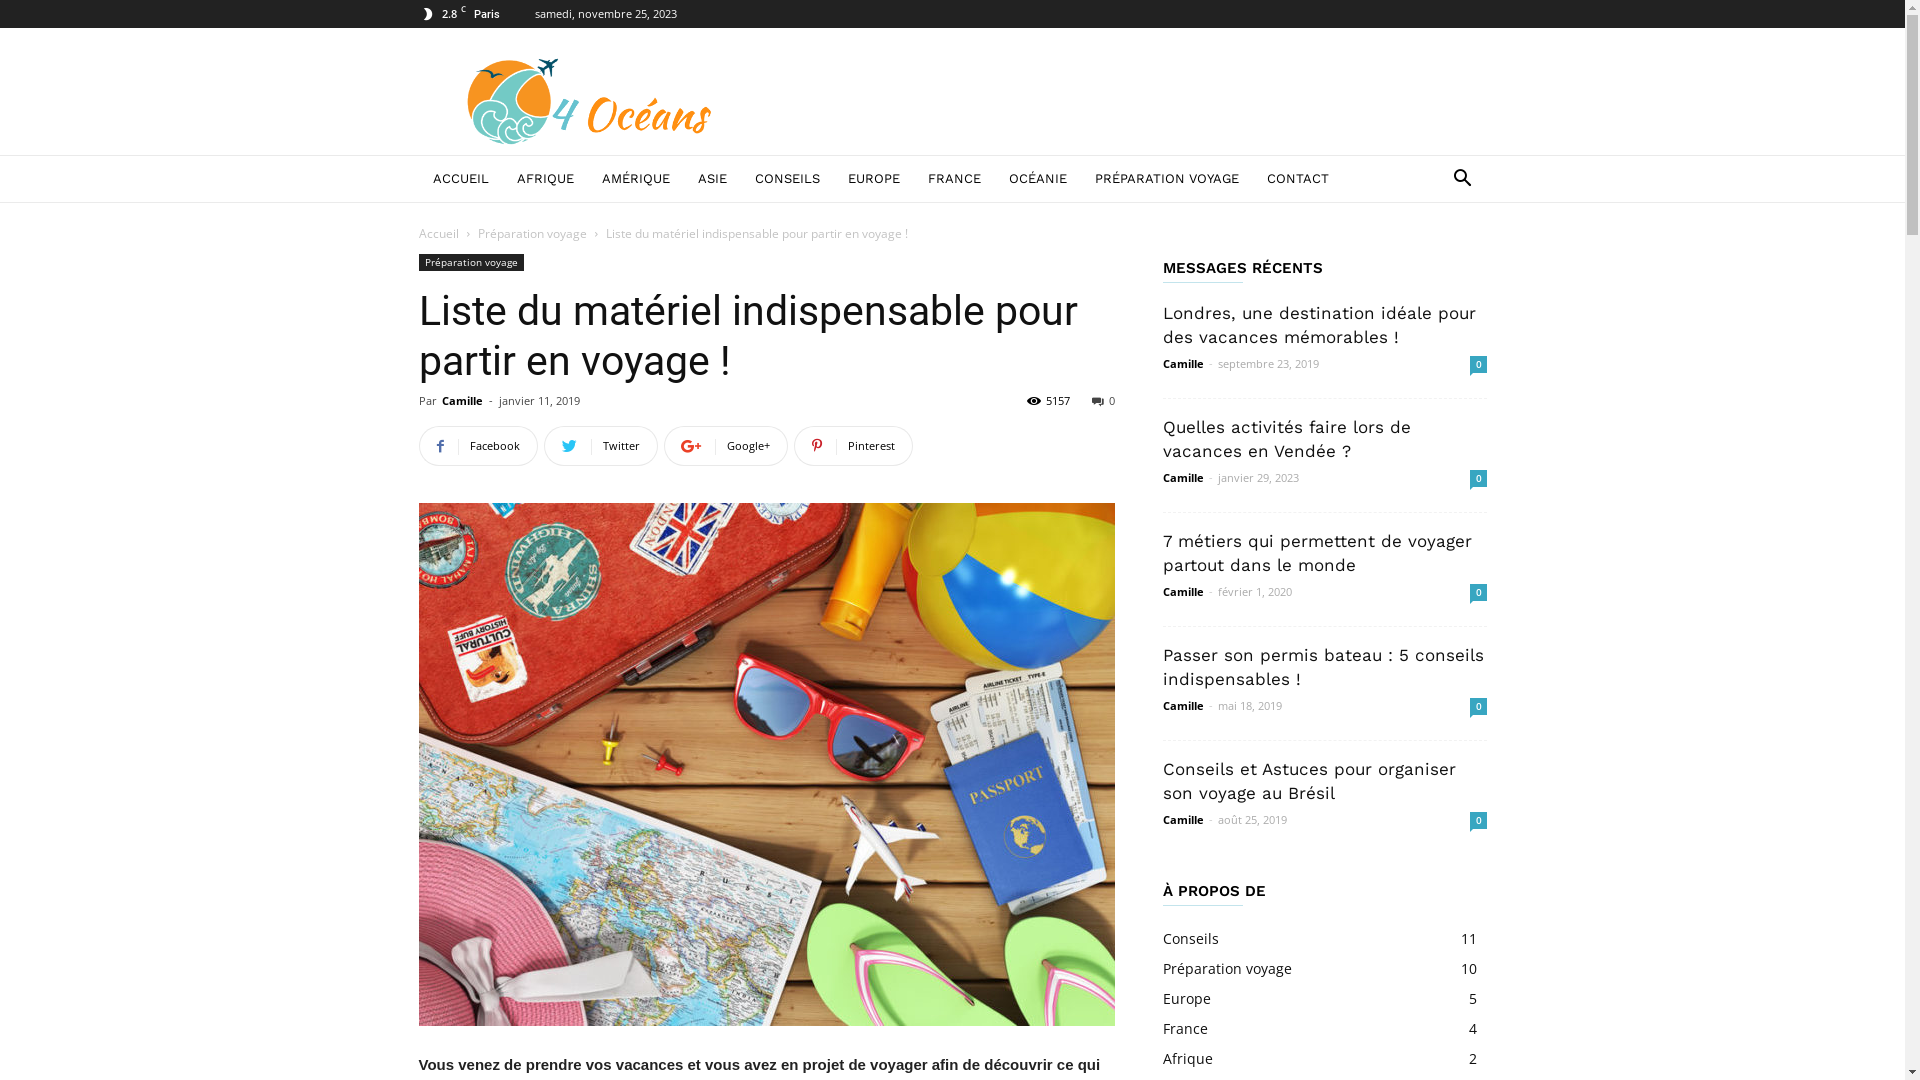 The image size is (1920, 1080). I want to click on ACCUEIL, so click(460, 179).